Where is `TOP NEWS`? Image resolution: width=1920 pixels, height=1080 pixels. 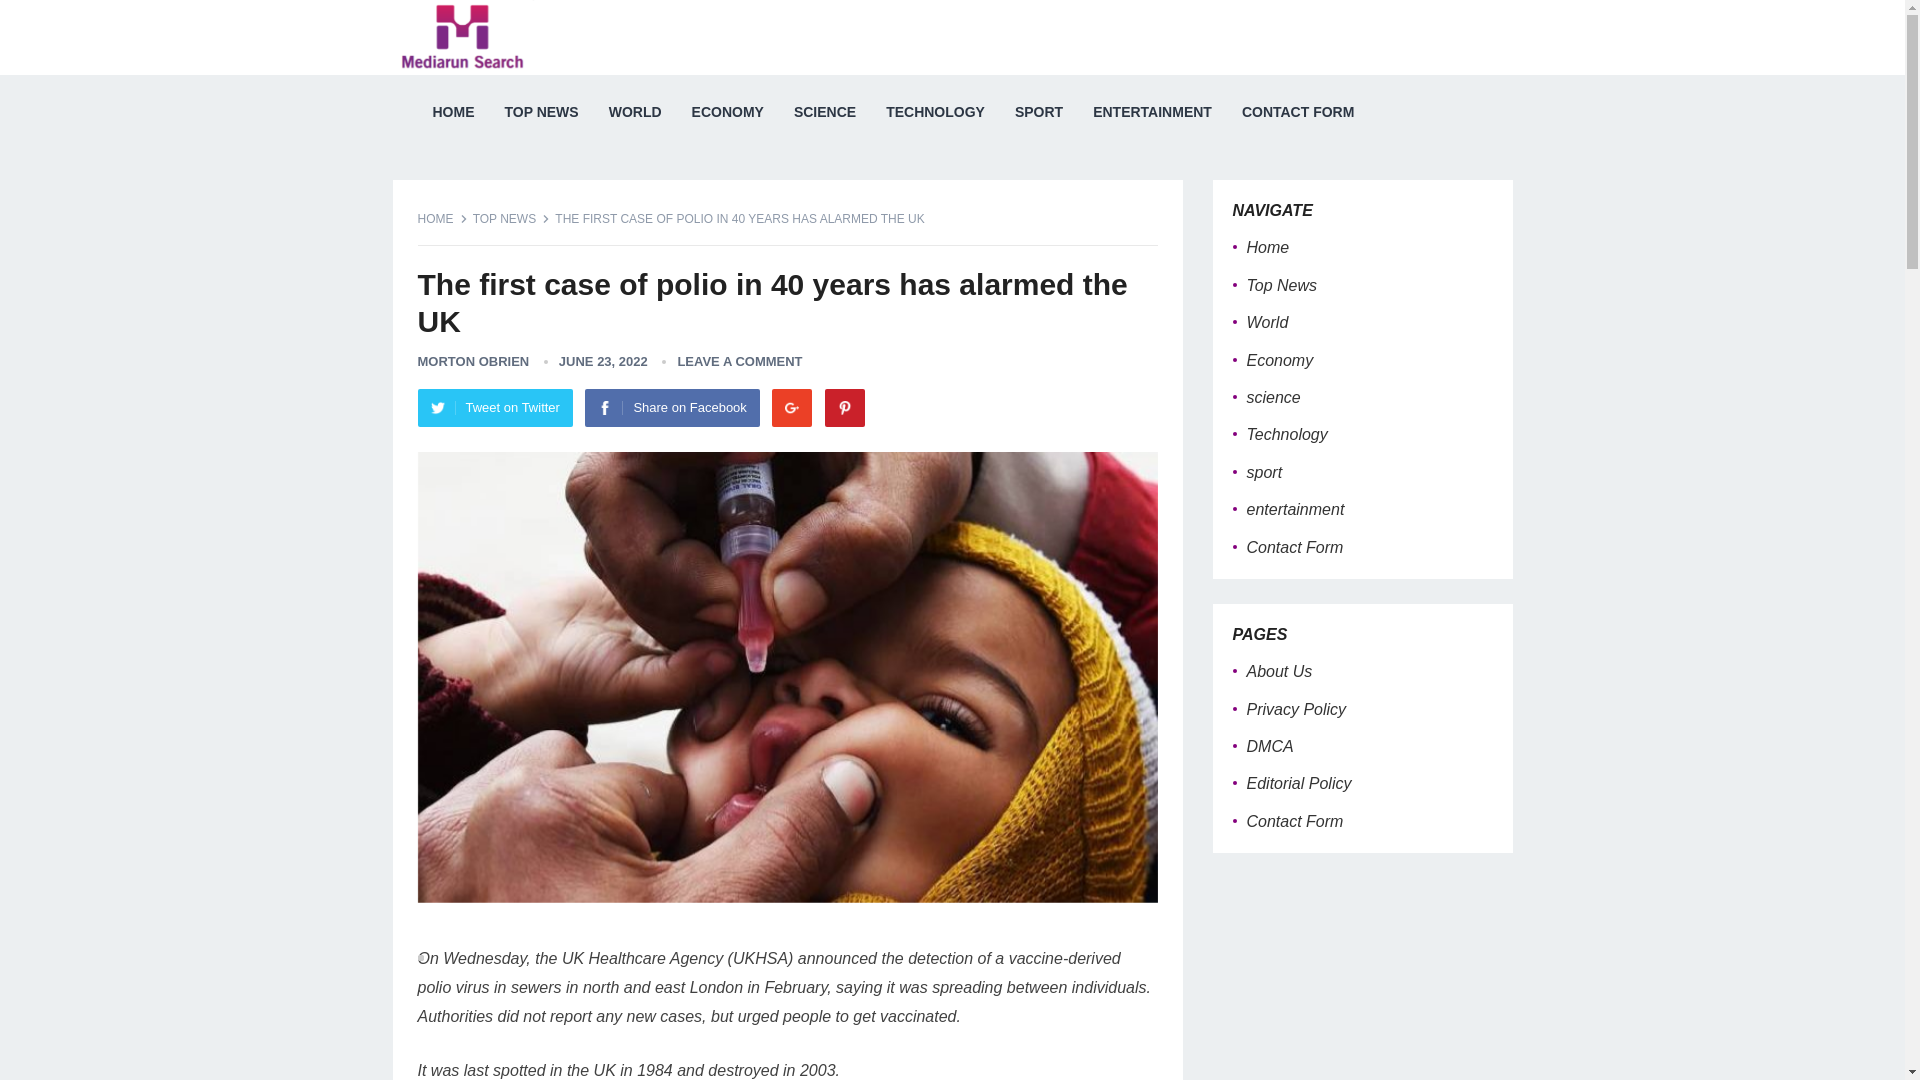
TOP NEWS is located at coordinates (512, 218).